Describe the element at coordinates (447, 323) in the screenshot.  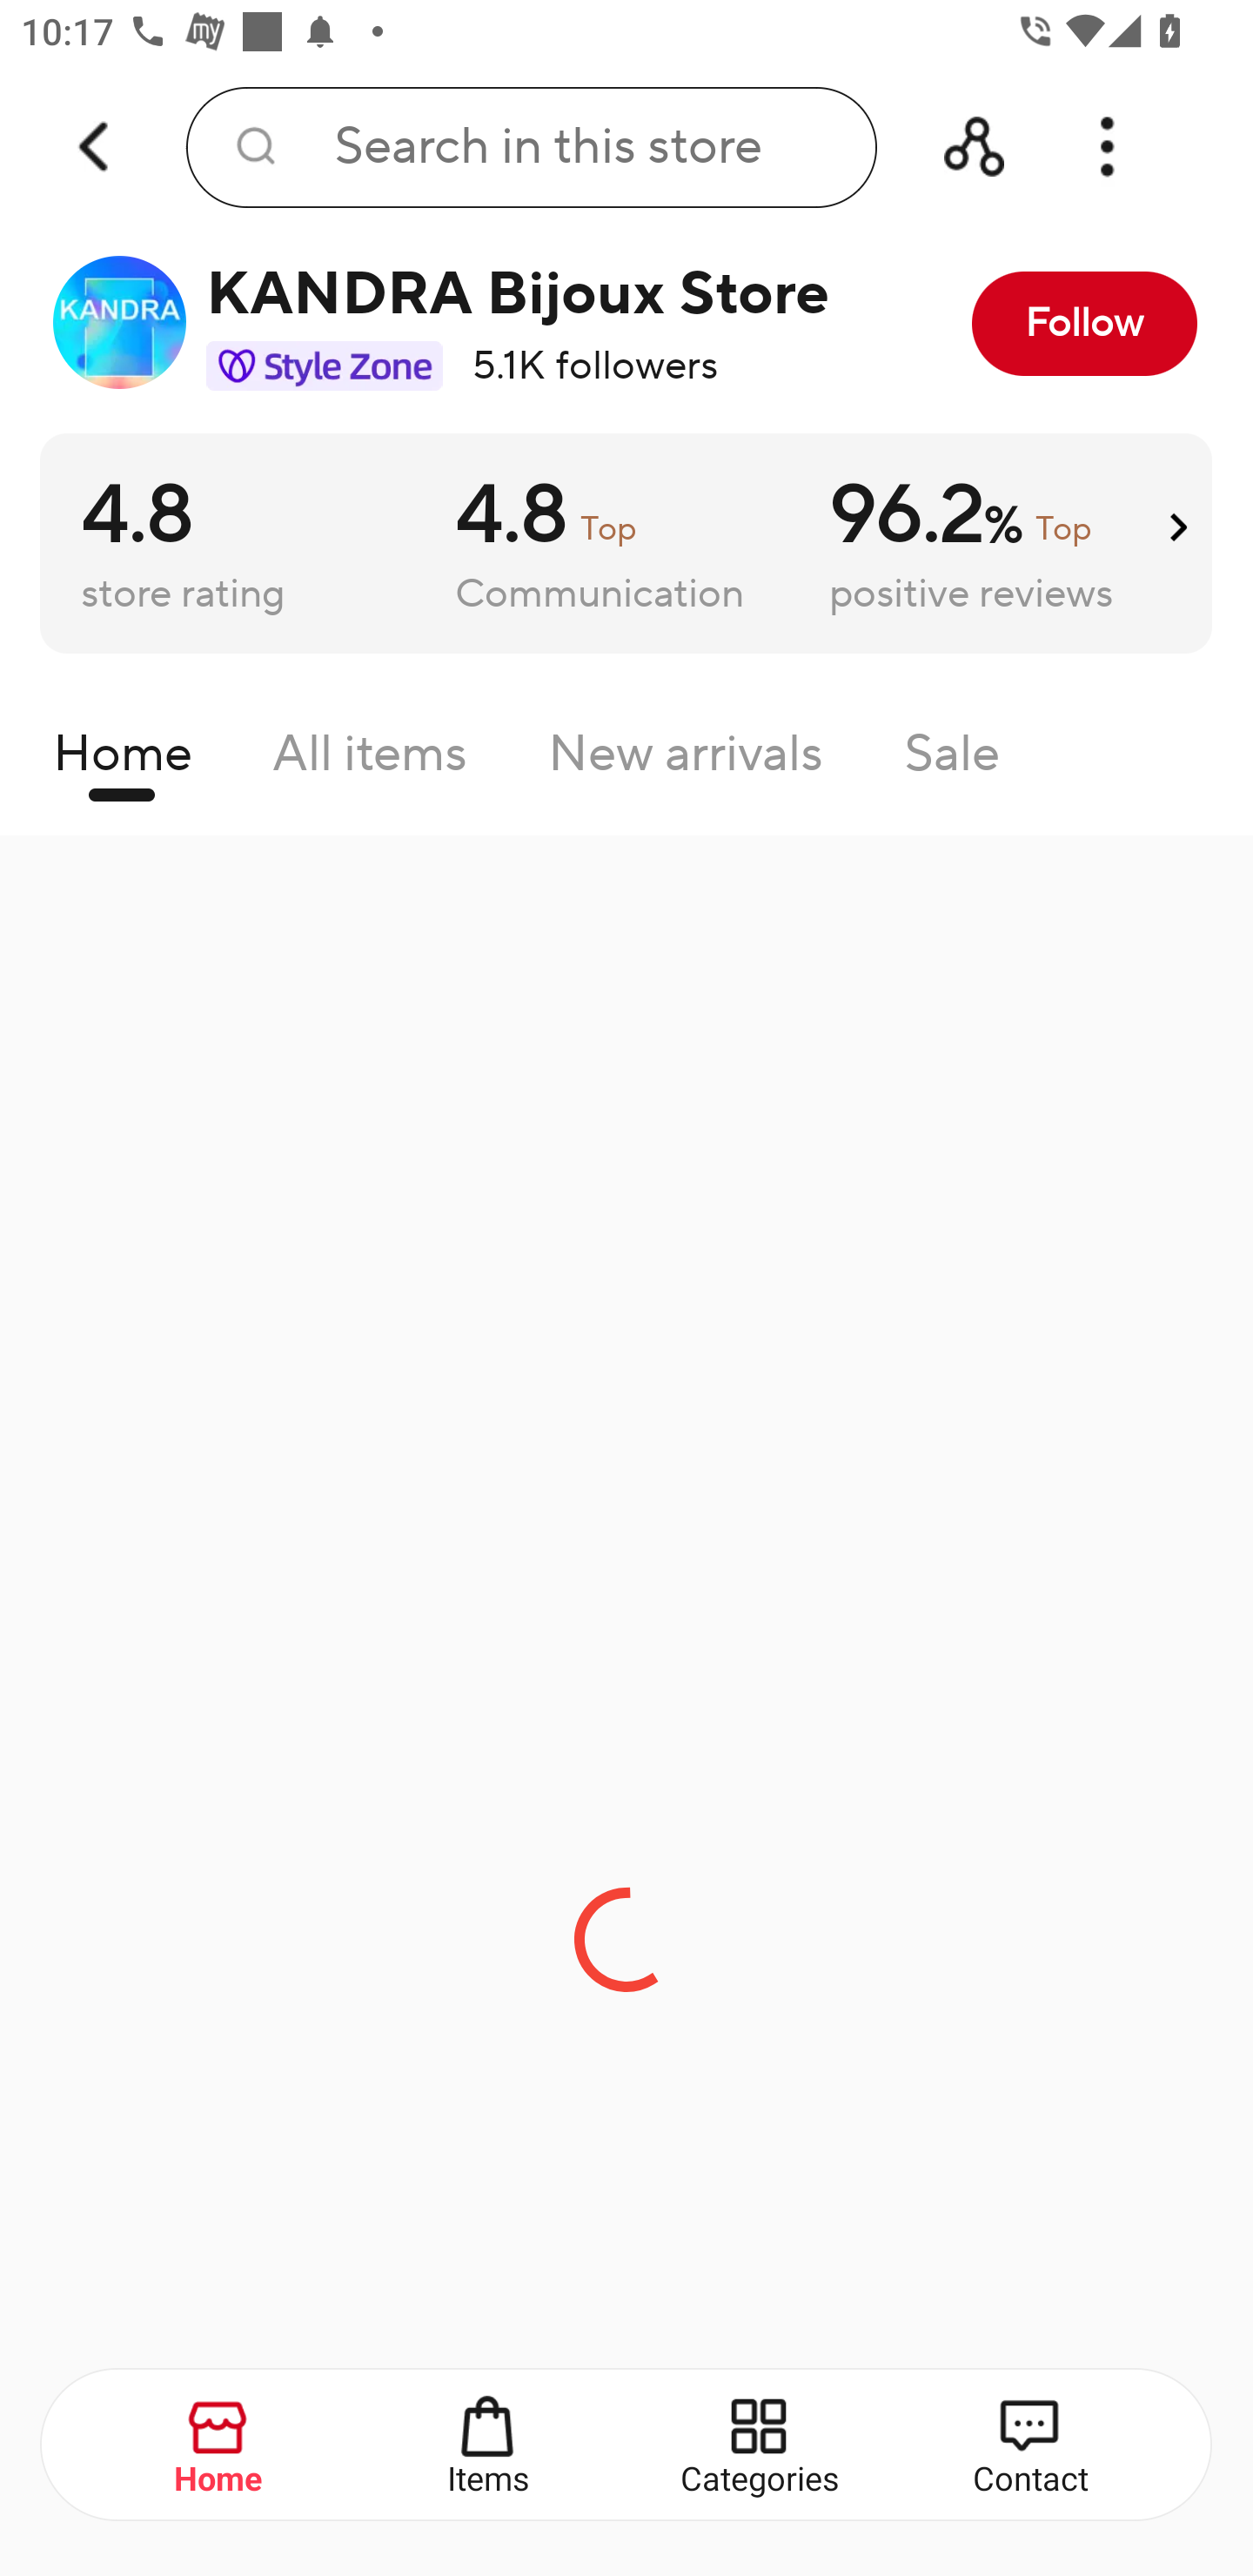
I see `KANDRA Bijoux Store  5.1K followers` at that location.